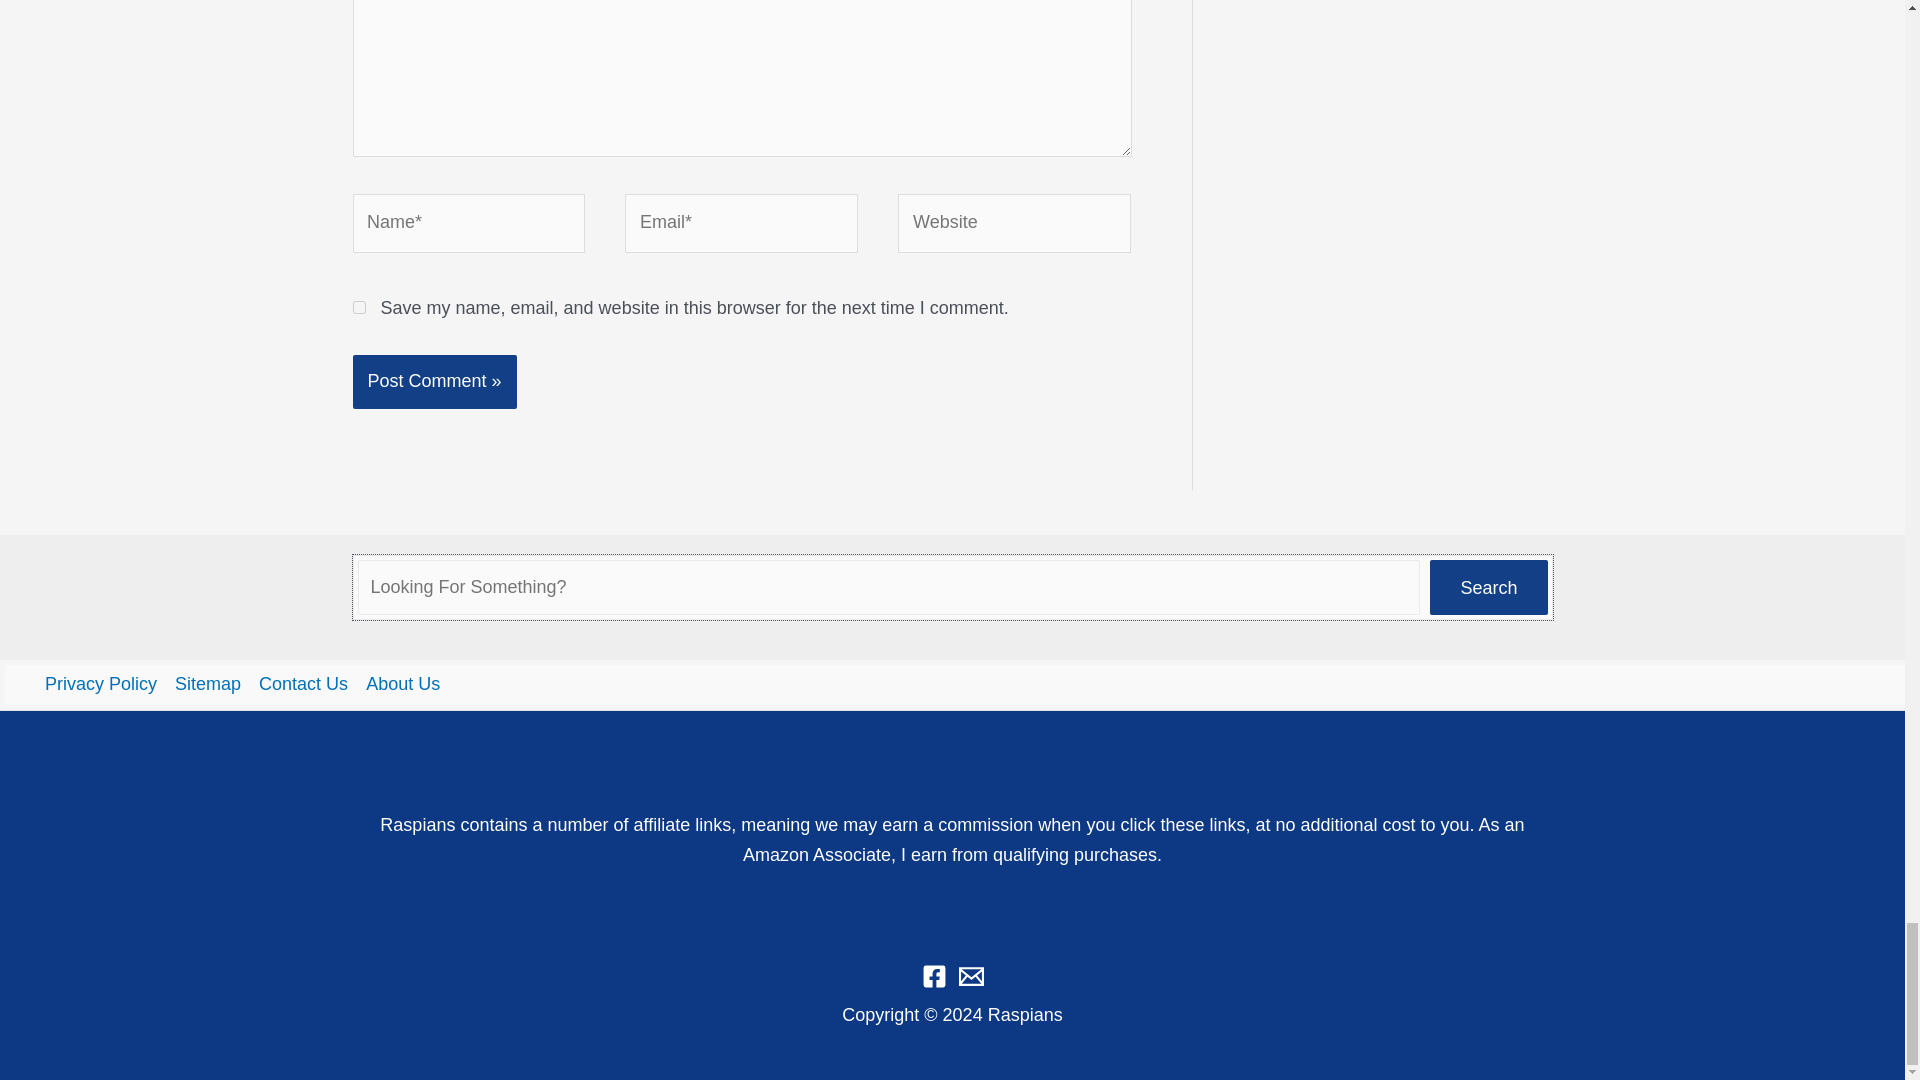  Describe the element at coordinates (358, 308) in the screenshot. I see `yes` at that location.